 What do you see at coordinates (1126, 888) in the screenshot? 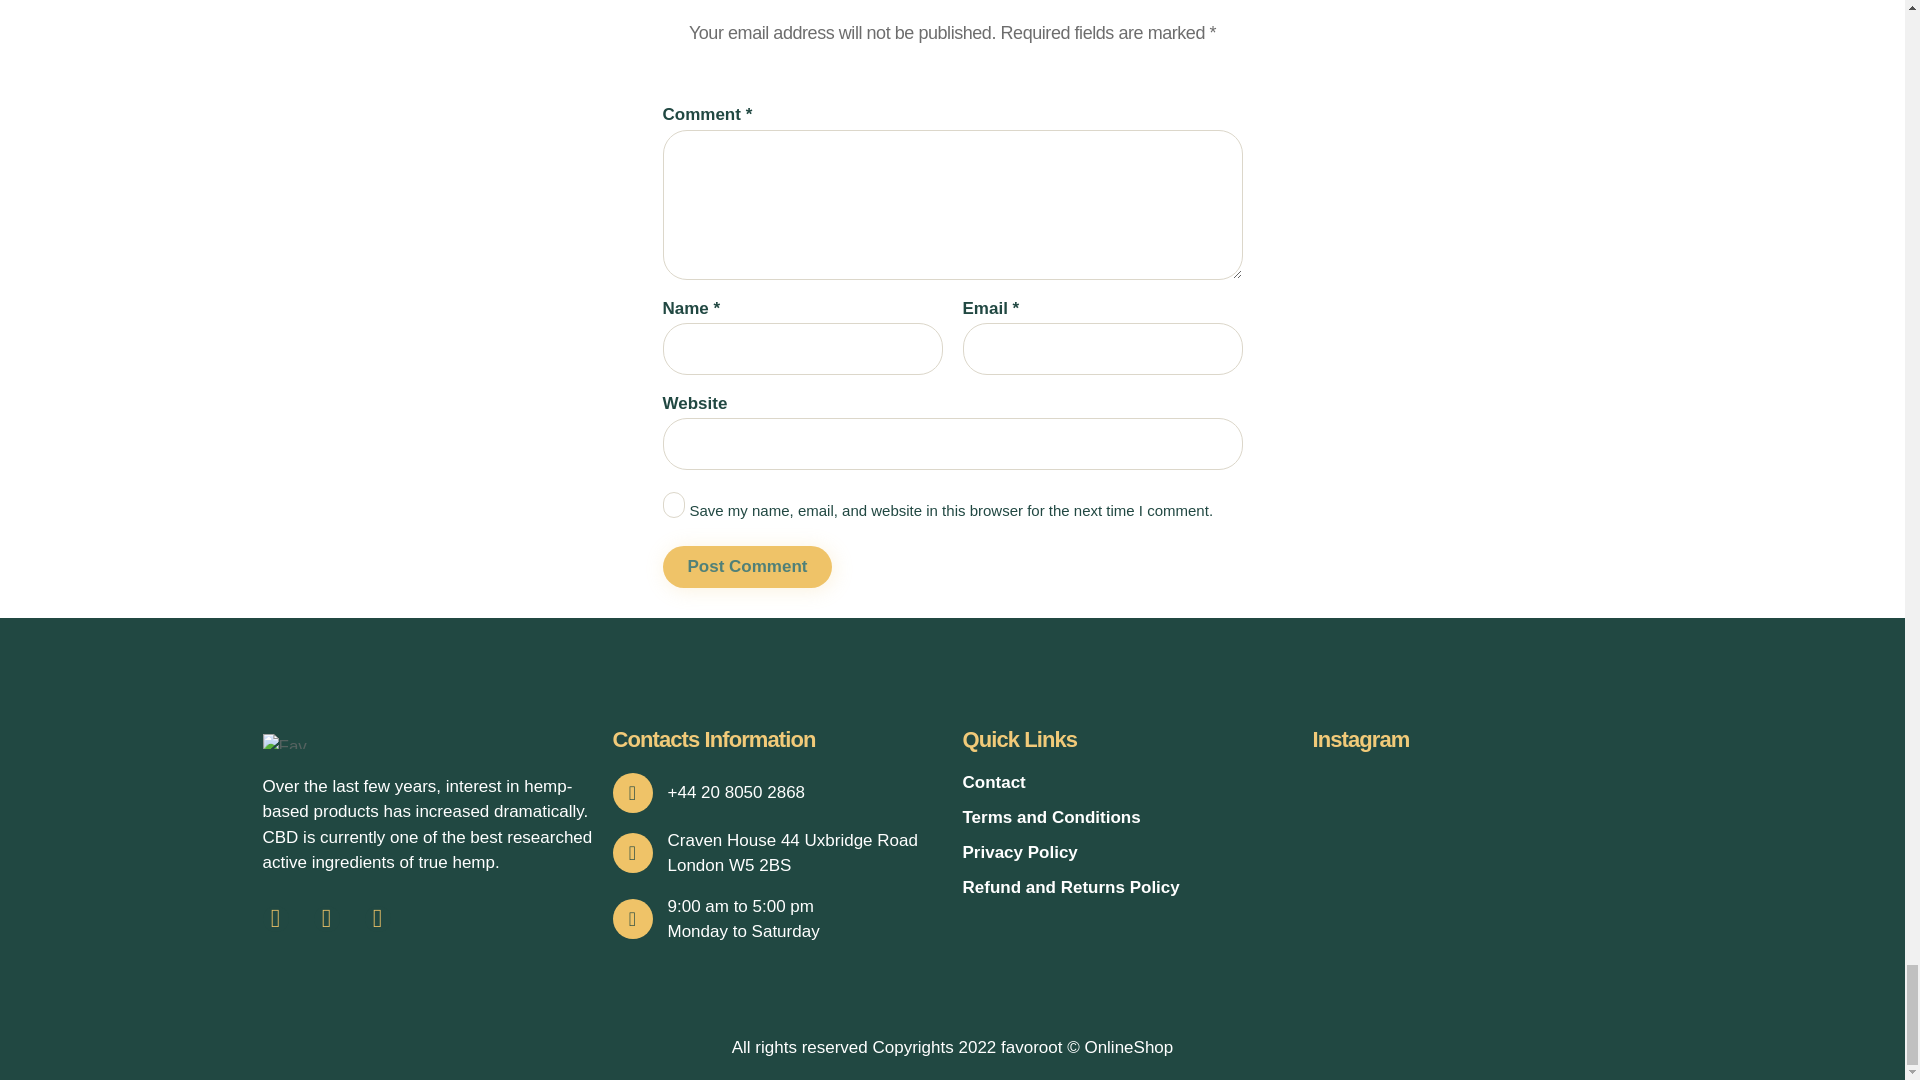
I see `Refund and Returns Policy` at bounding box center [1126, 888].